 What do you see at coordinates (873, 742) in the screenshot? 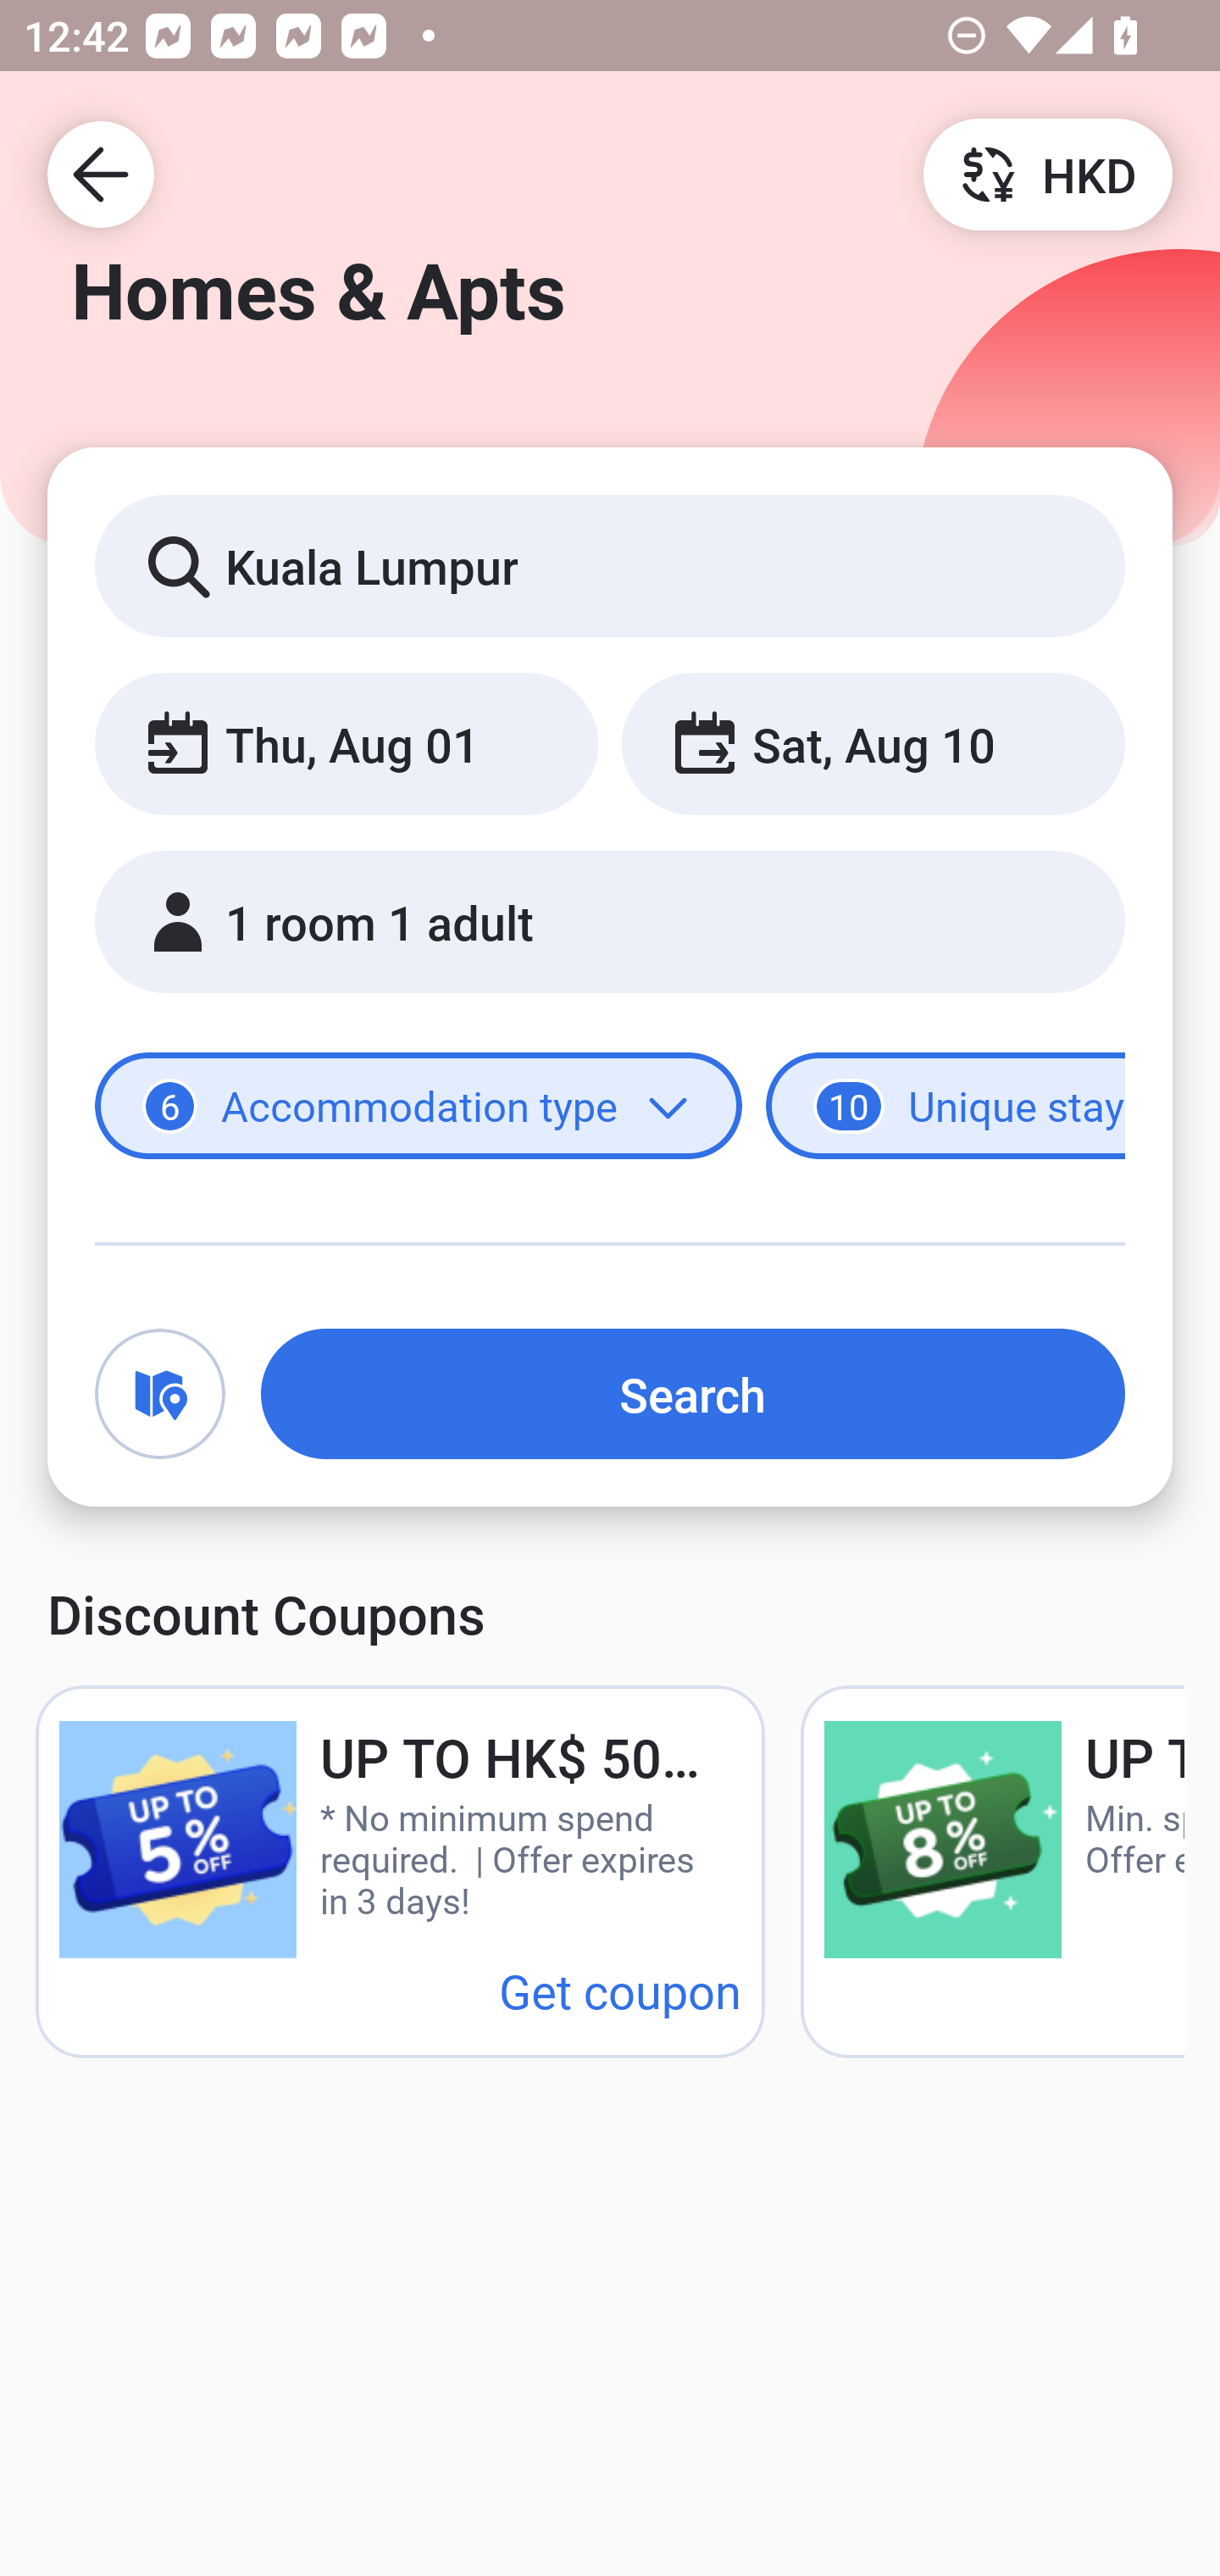
I see `Sat, Aug 10` at bounding box center [873, 742].